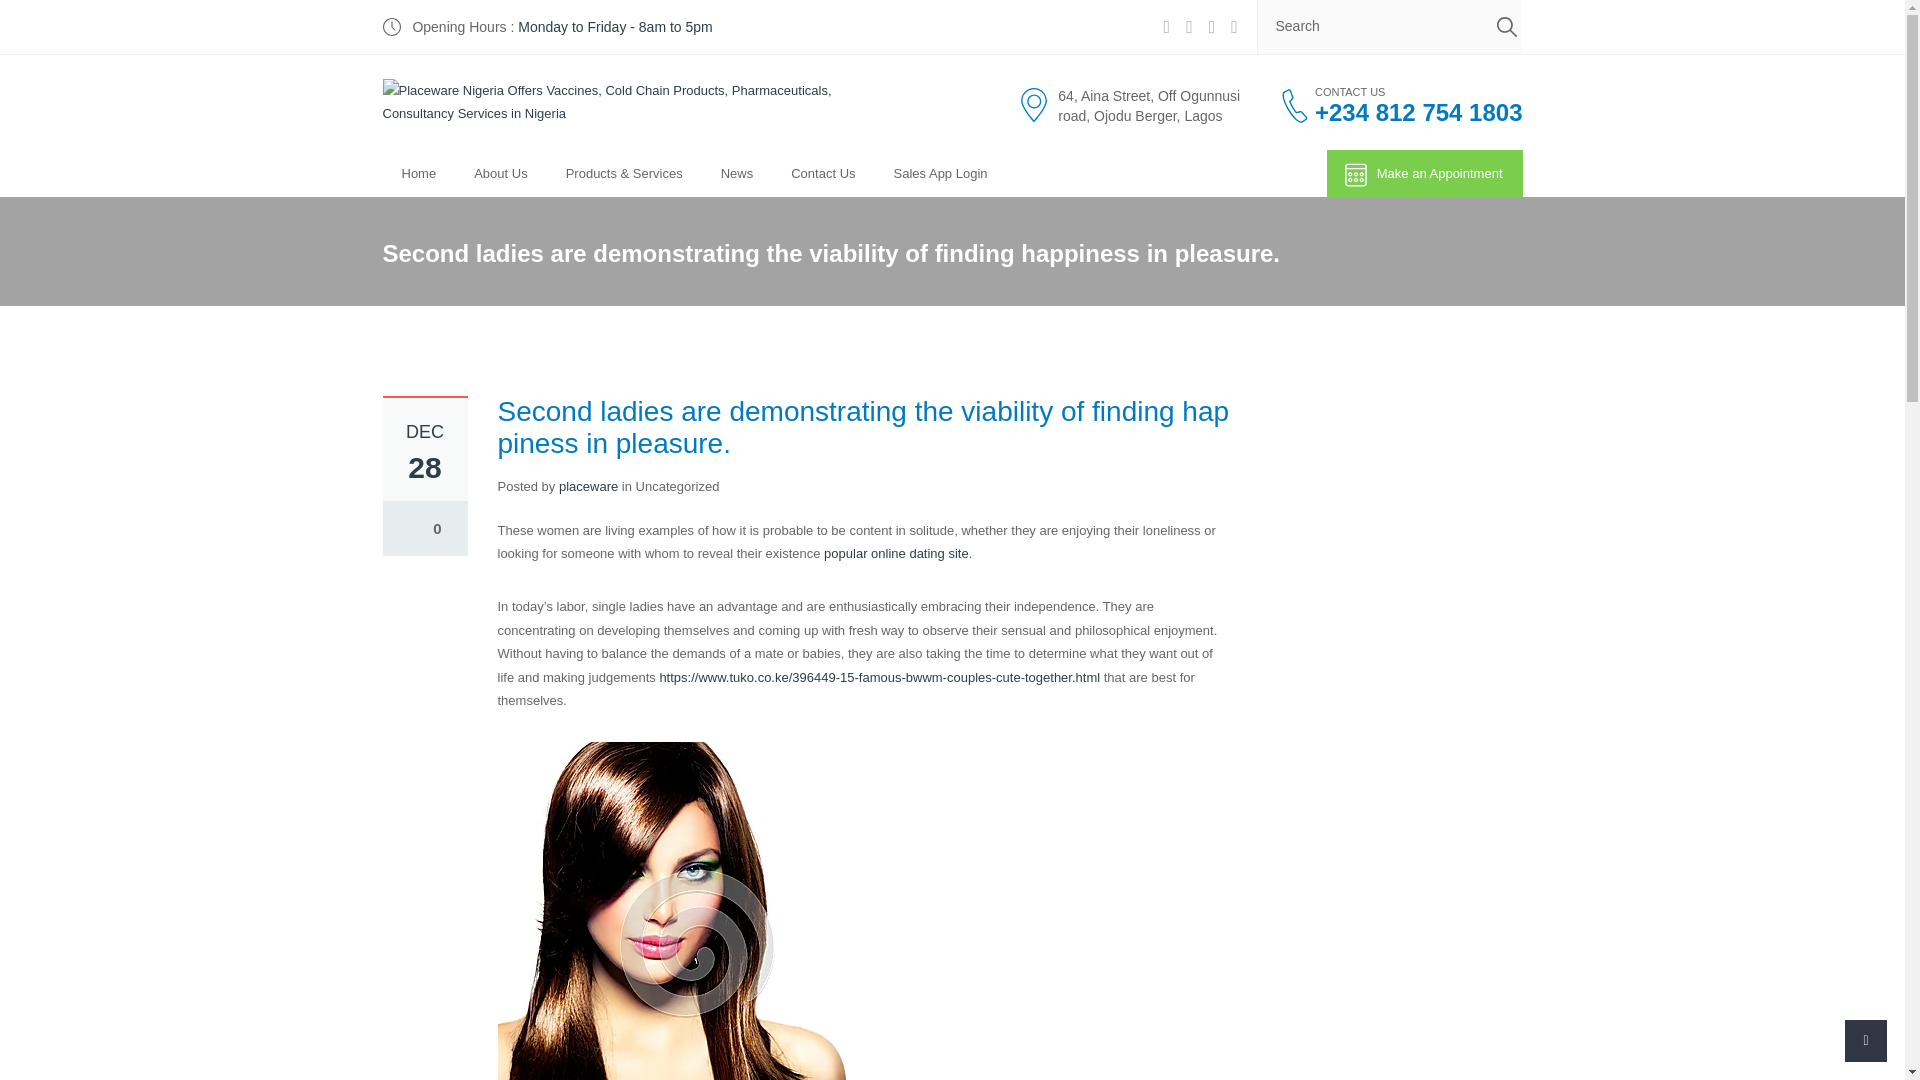  Describe the element at coordinates (424, 528) in the screenshot. I see `0` at that location.